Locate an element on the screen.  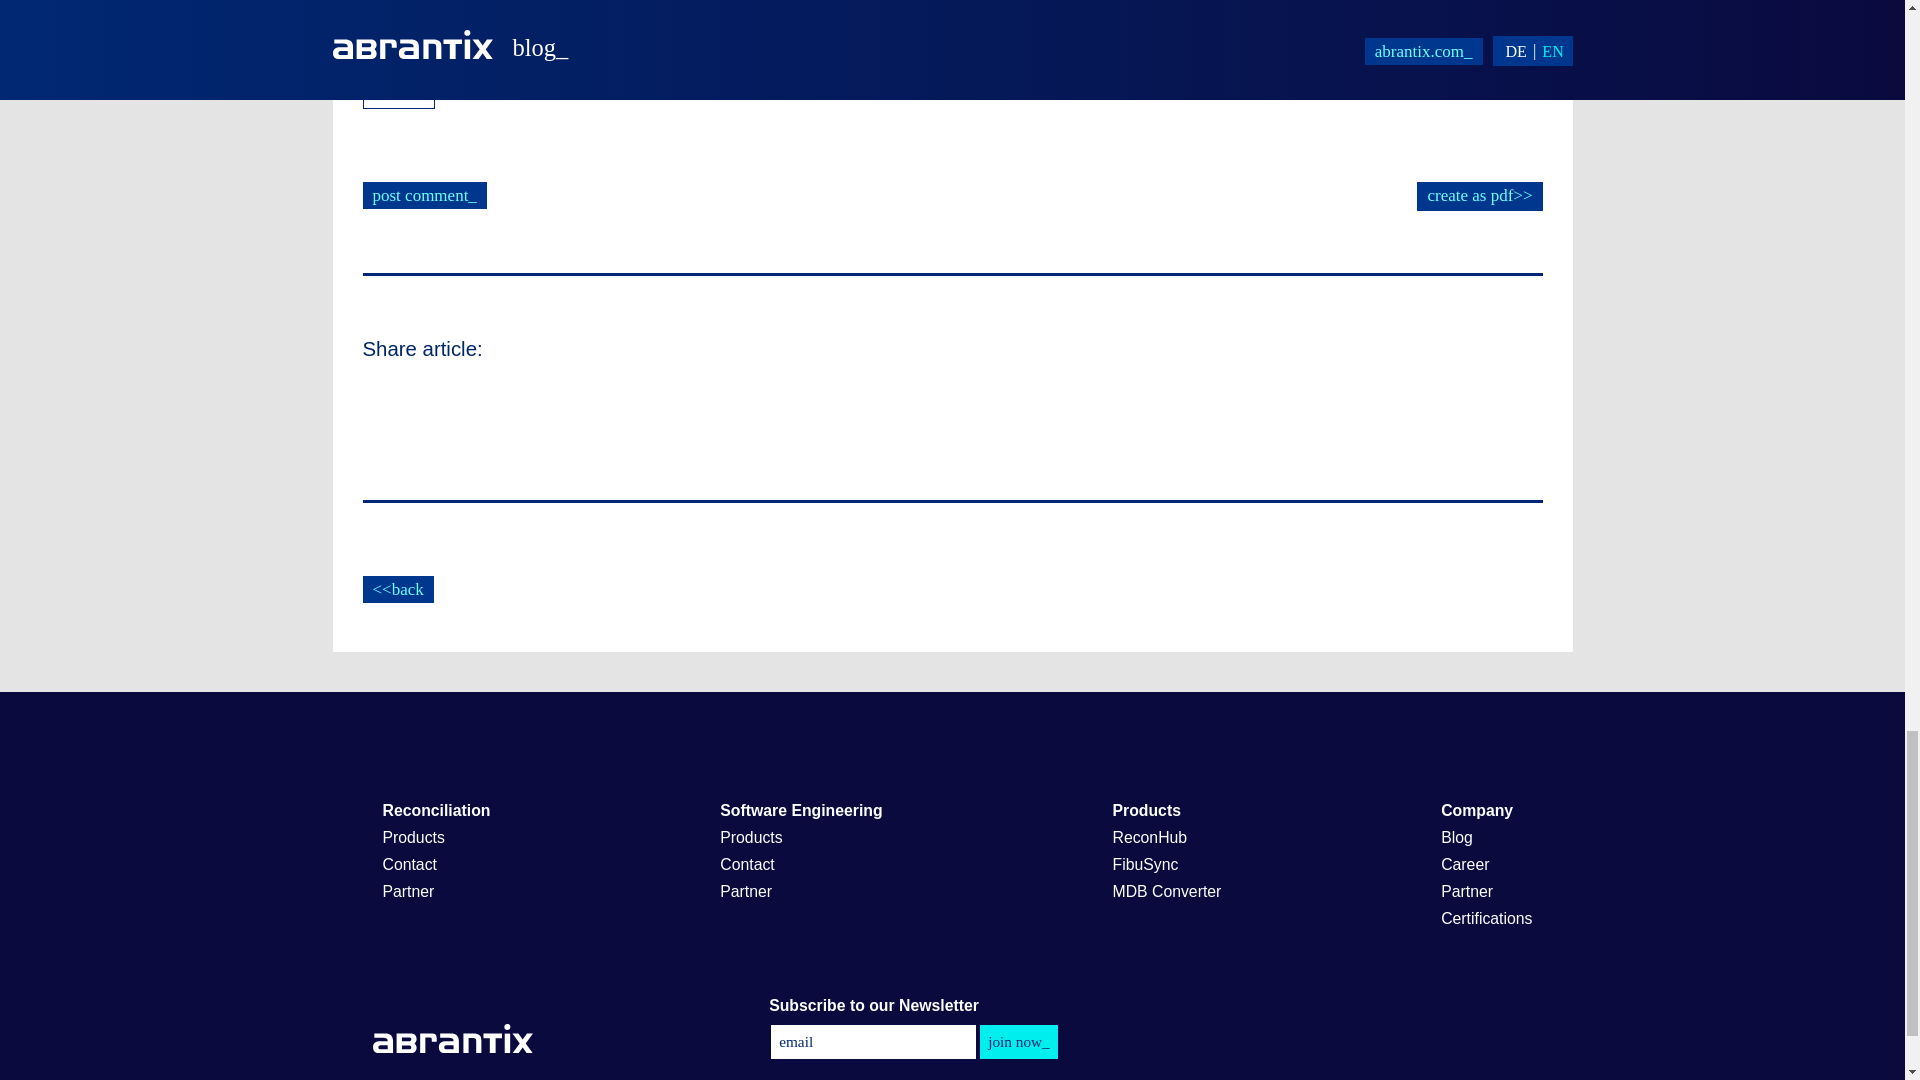
Partner is located at coordinates (1482, 892).